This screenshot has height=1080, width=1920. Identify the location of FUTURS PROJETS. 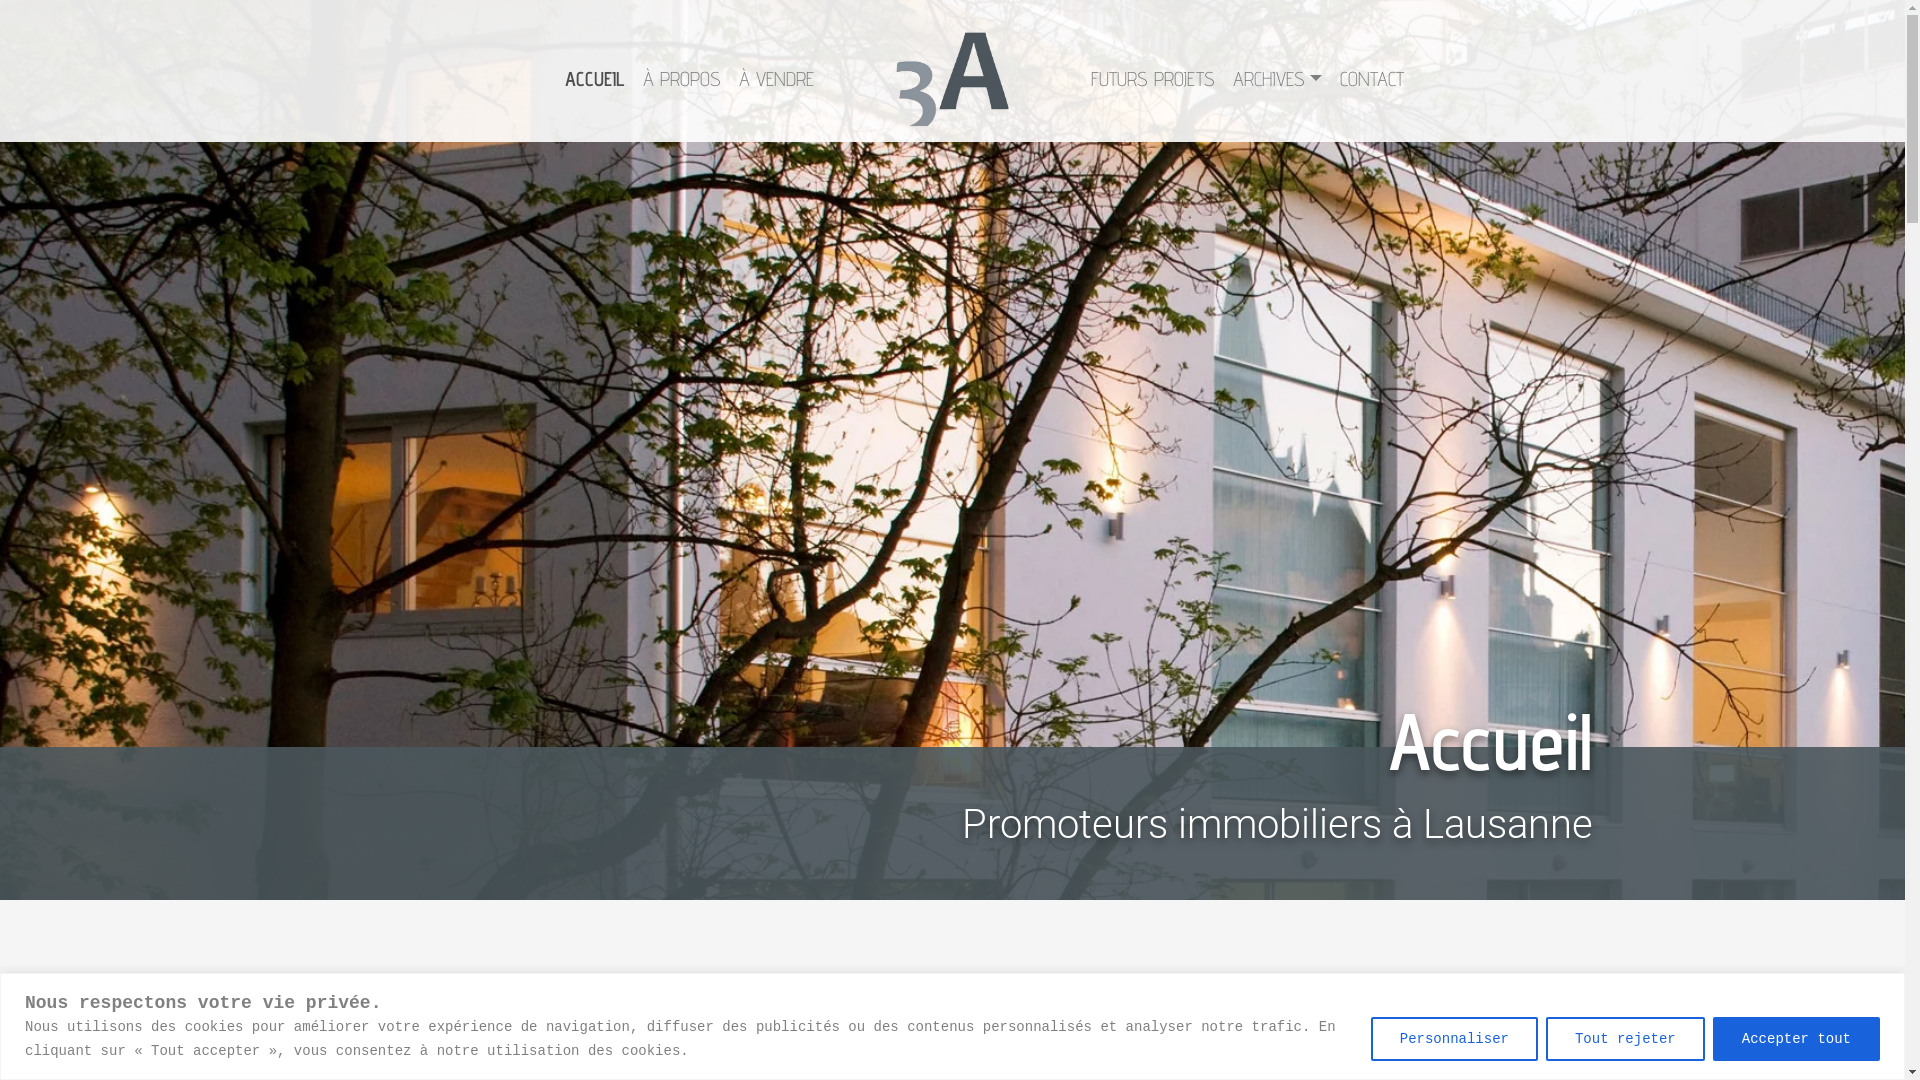
(1153, 79).